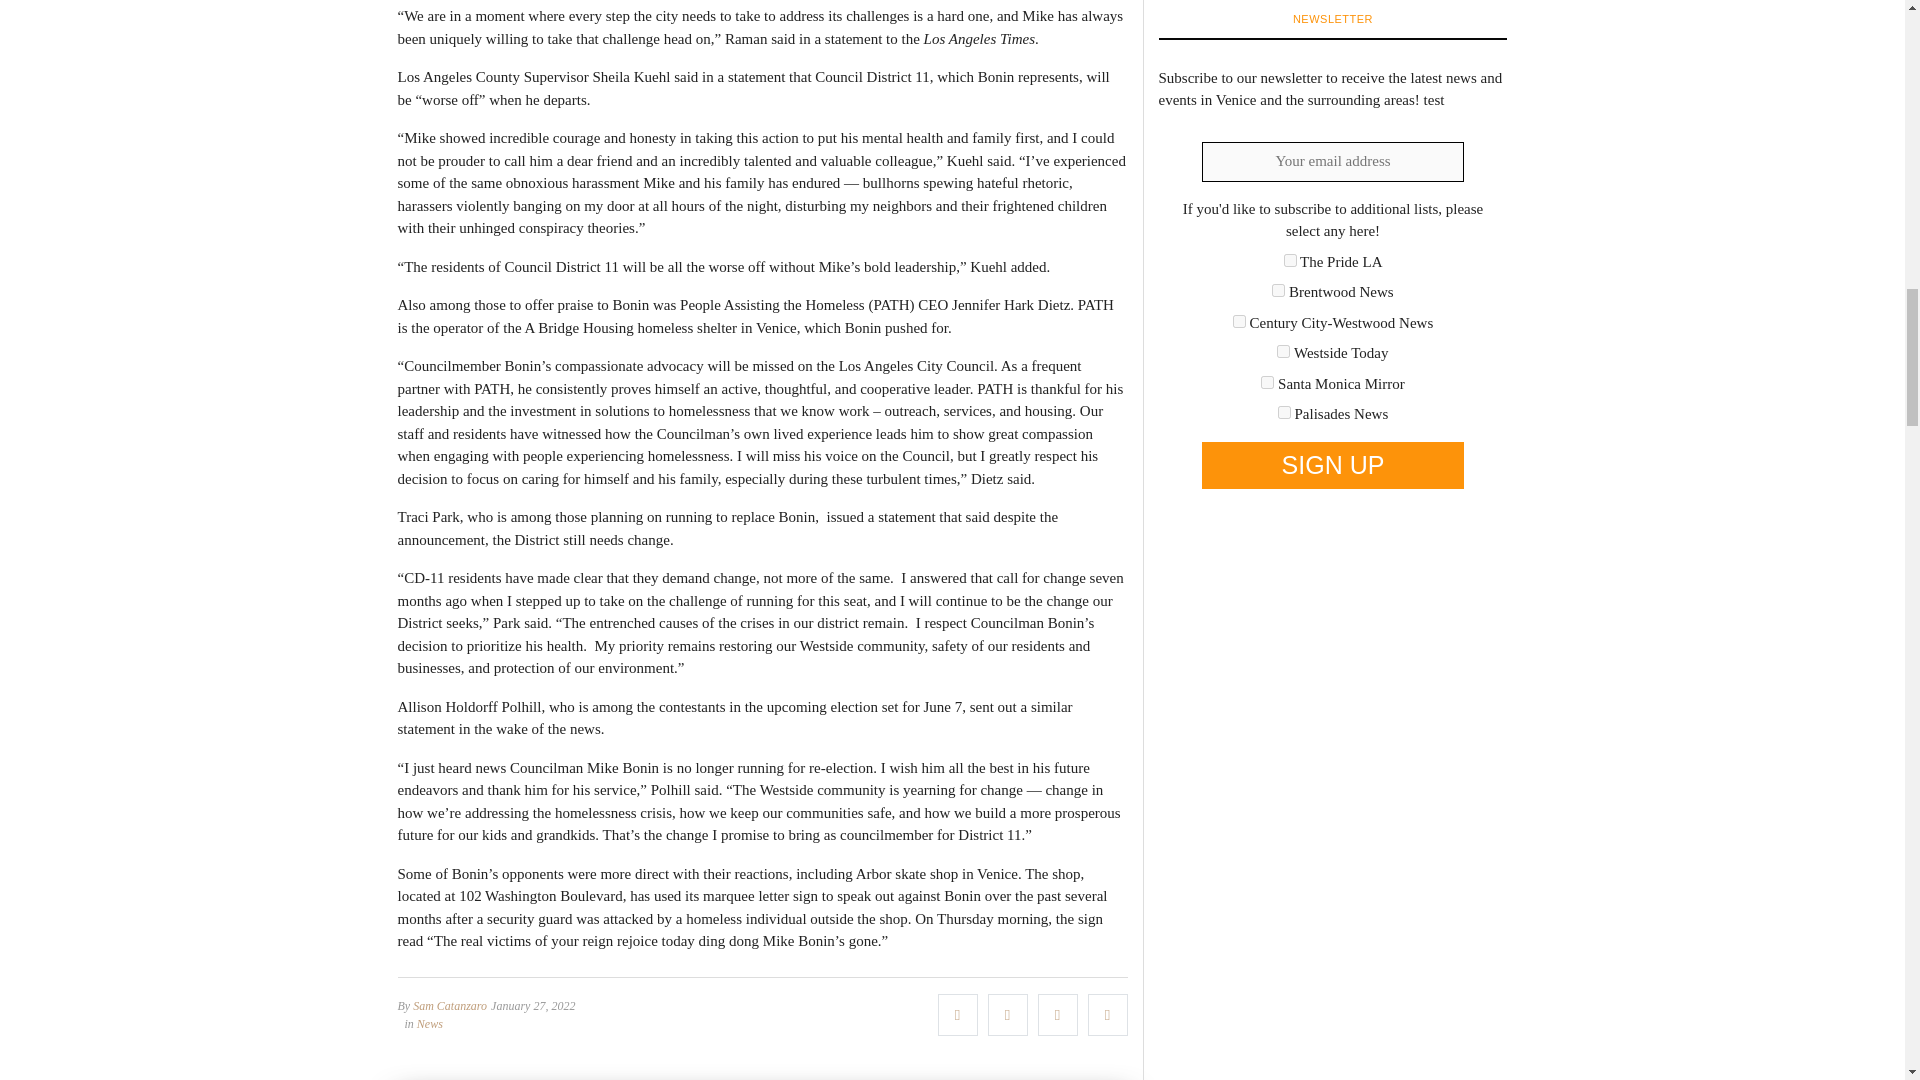 This screenshot has width=1920, height=1080. I want to click on d0b5733862, so click(1268, 382).